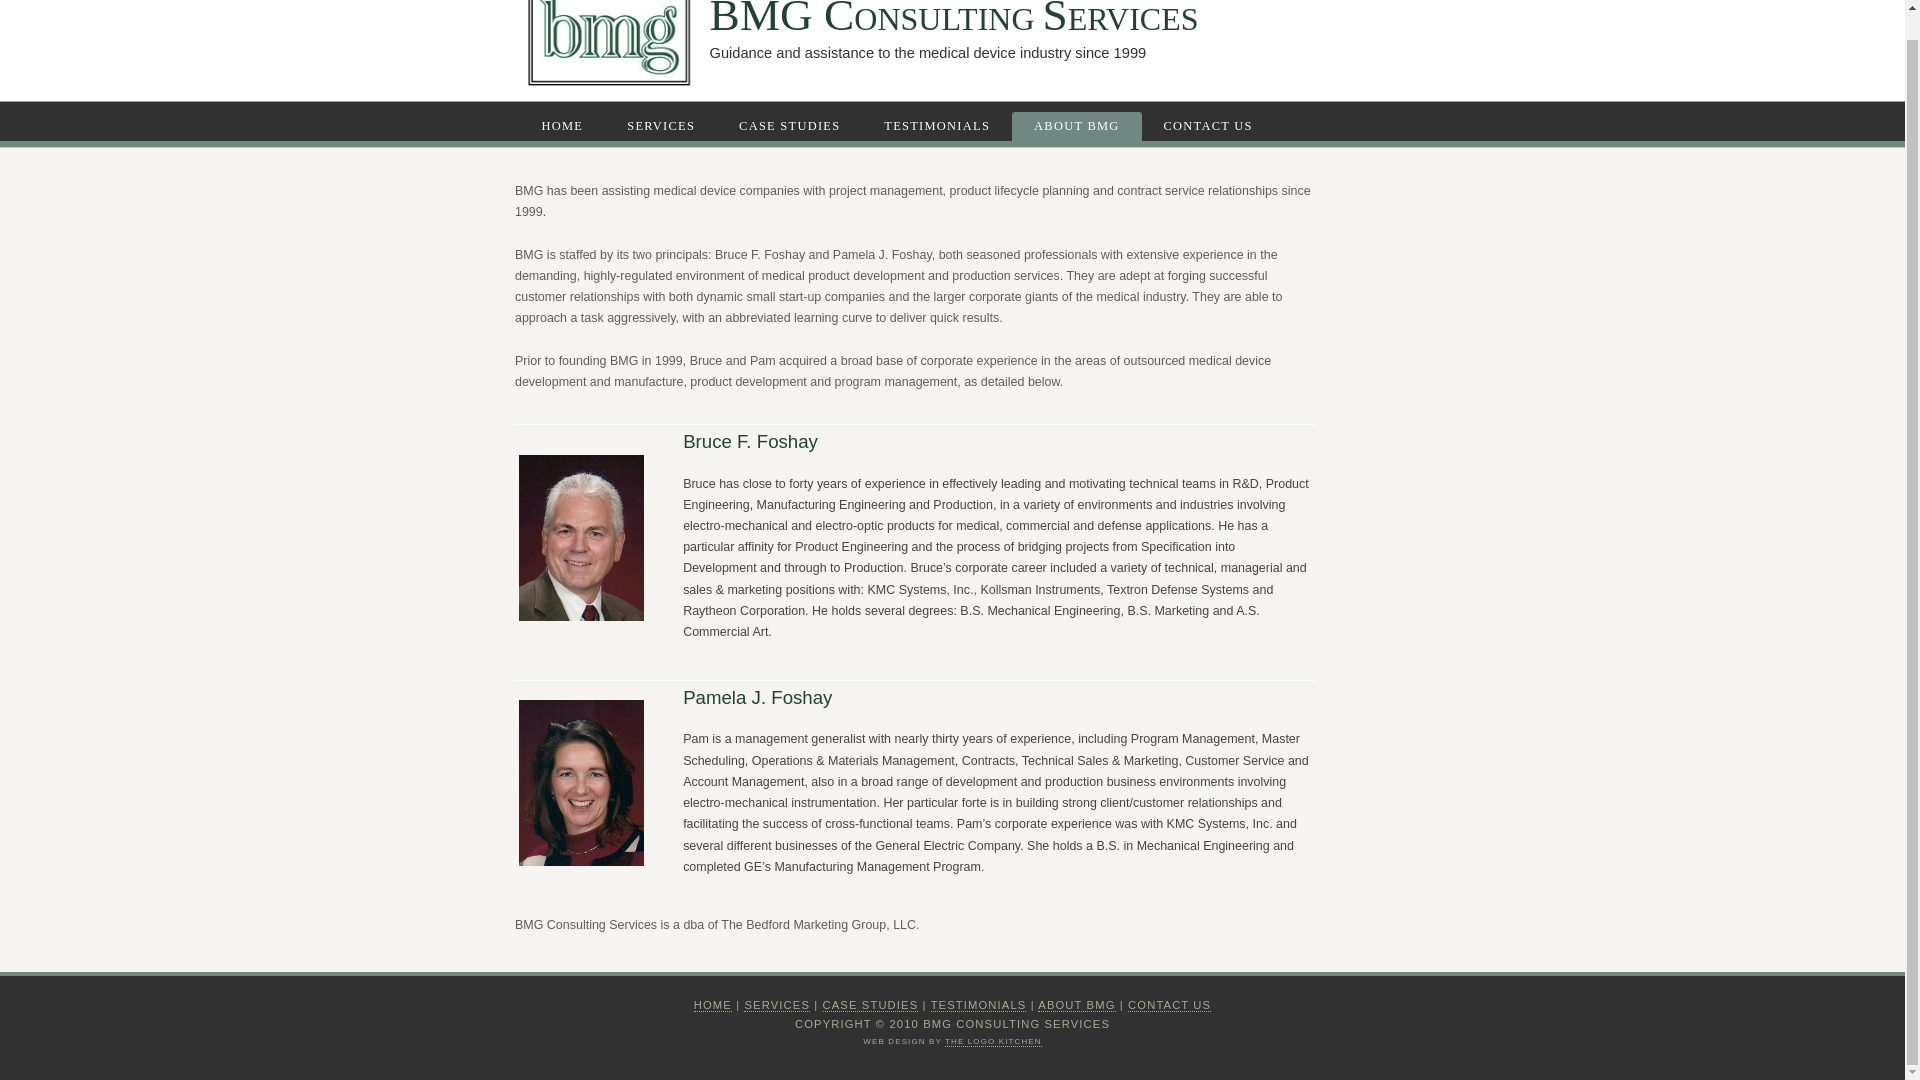  Describe the element at coordinates (954, 20) in the screenshot. I see `BMG CONSULTING SERVICES` at that location.